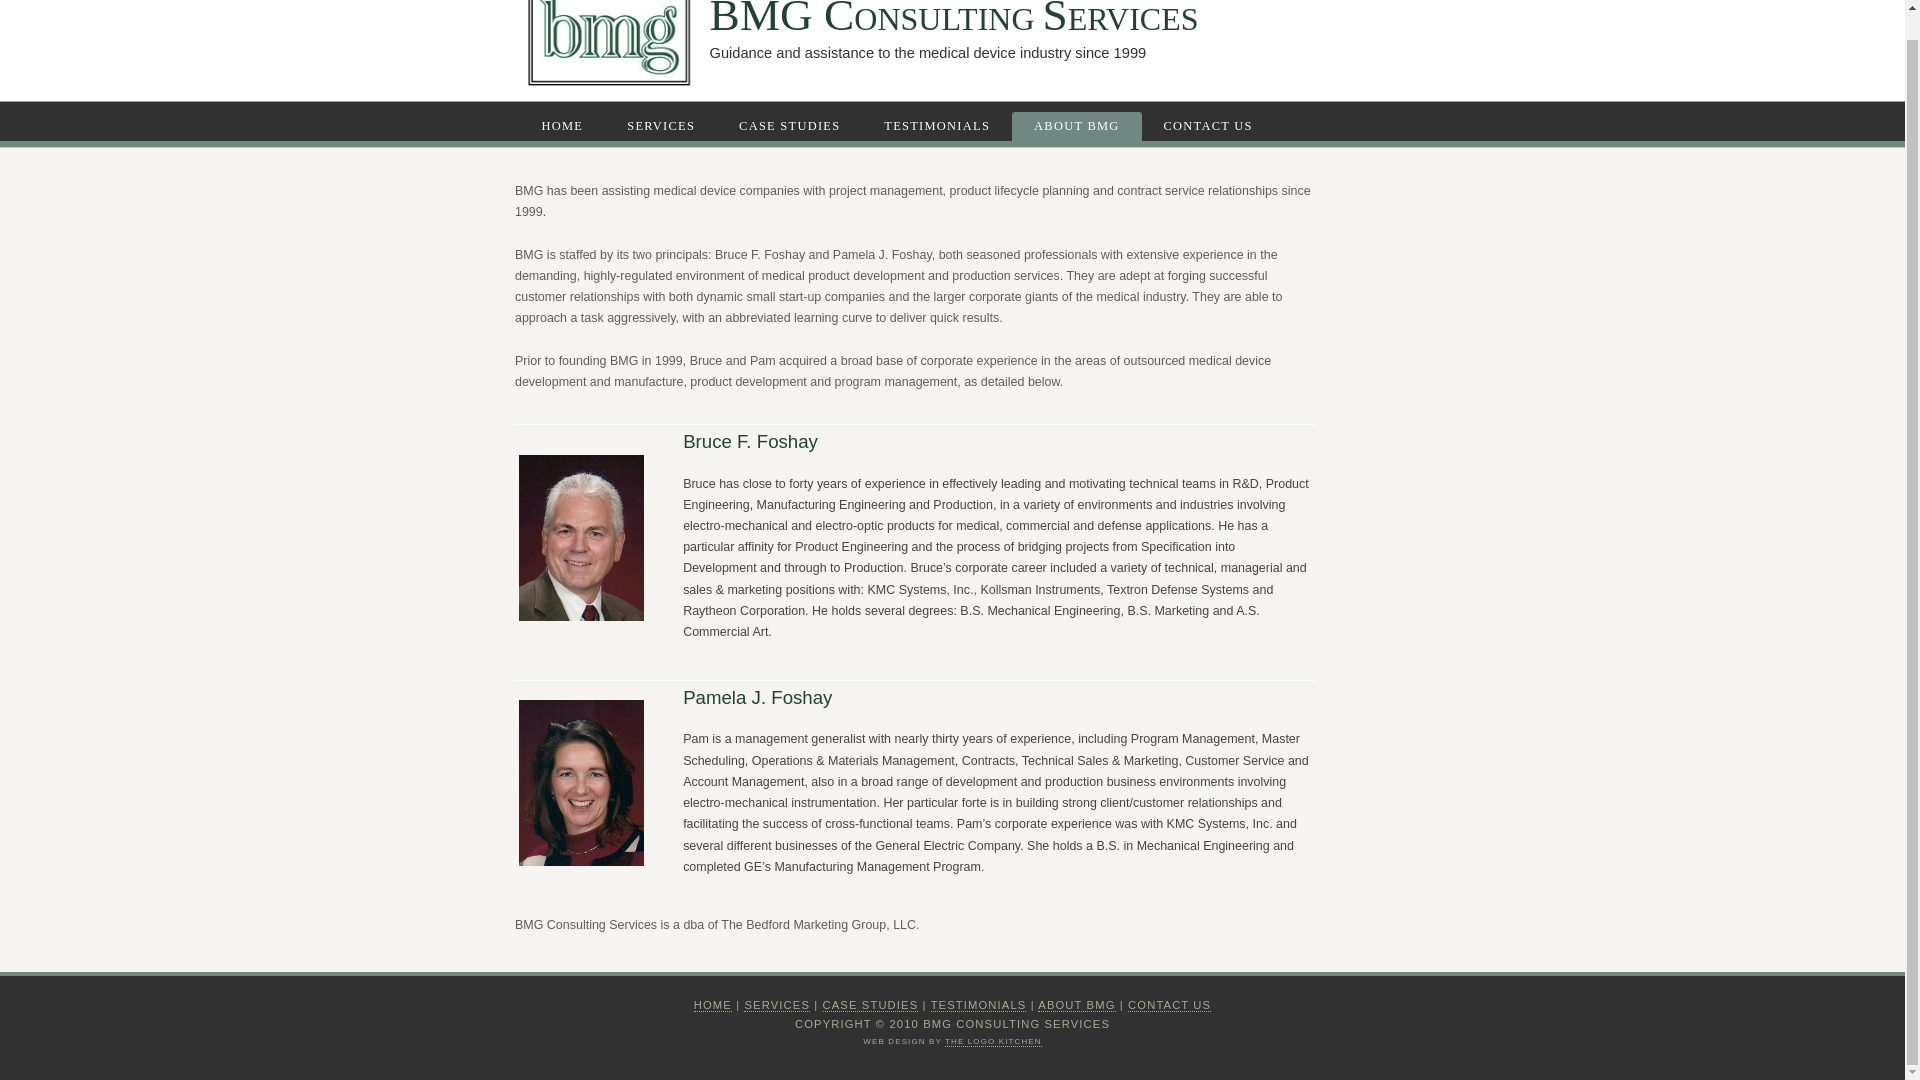  Describe the element at coordinates (954, 20) in the screenshot. I see `BMG CONSULTING SERVICES` at that location.